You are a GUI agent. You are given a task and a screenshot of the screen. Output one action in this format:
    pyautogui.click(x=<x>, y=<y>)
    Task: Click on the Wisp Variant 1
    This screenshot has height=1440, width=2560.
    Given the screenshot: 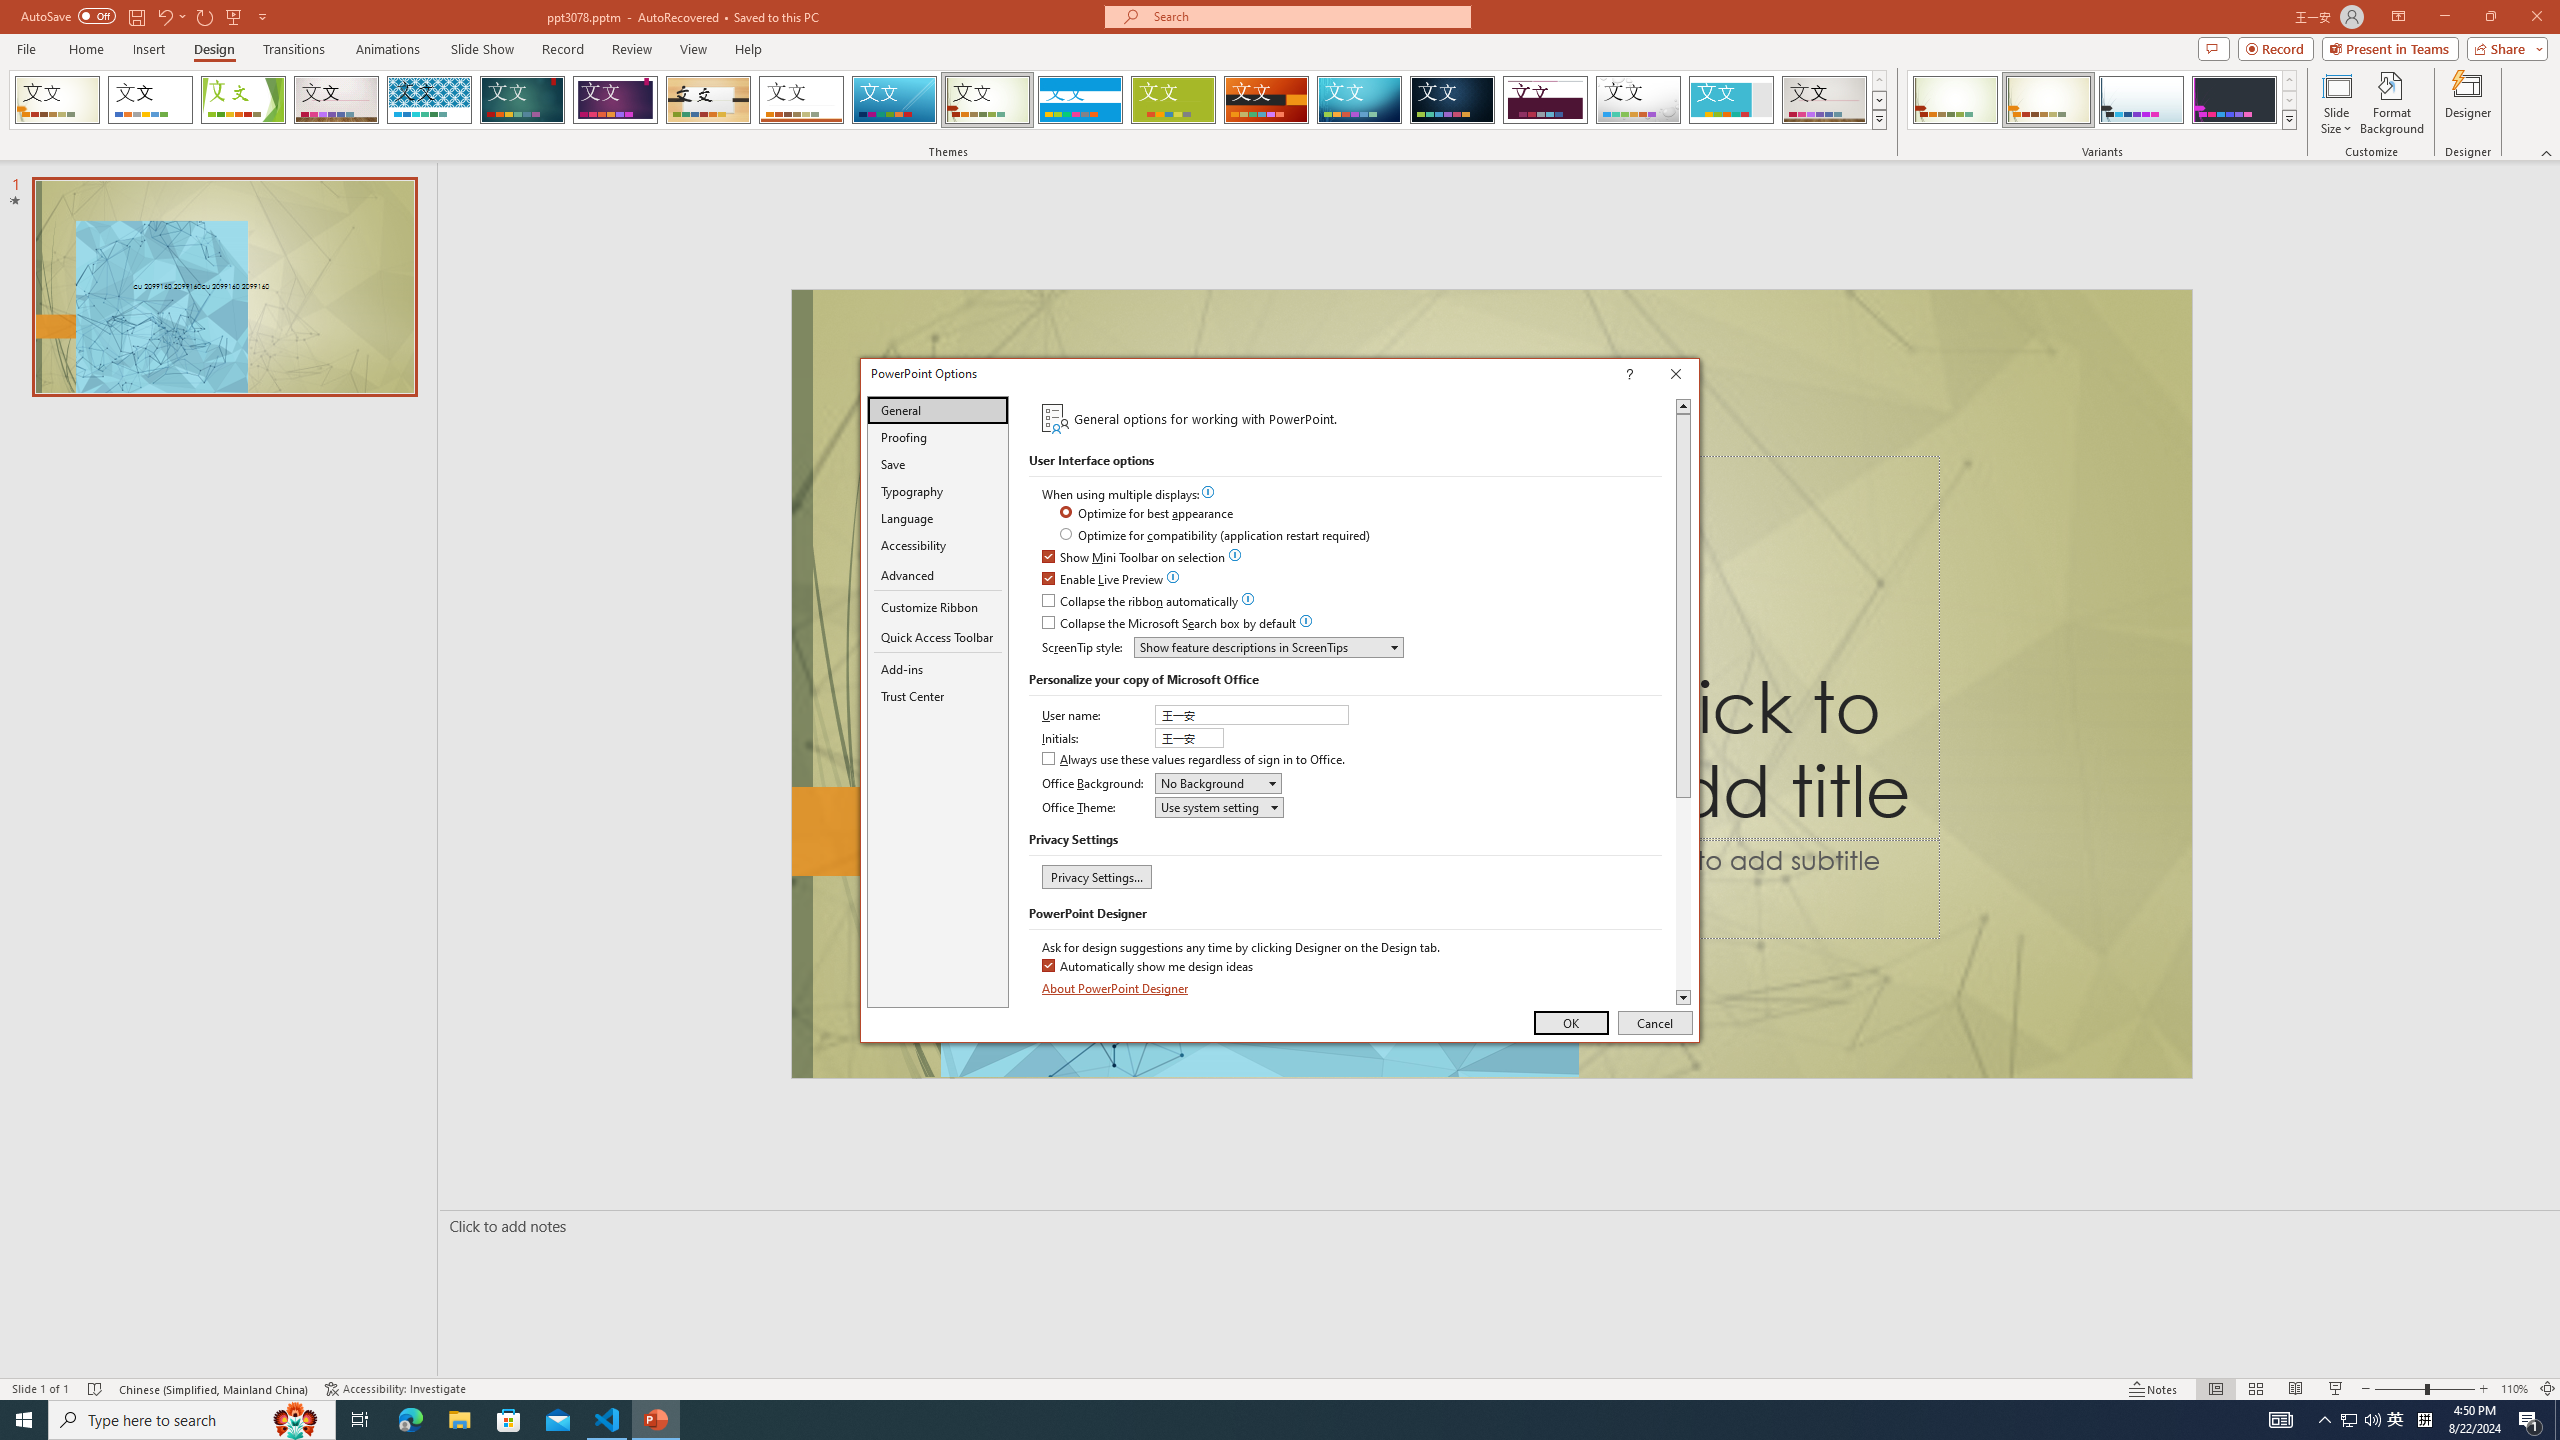 What is the action you would take?
    pyautogui.click(x=1955, y=100)
    